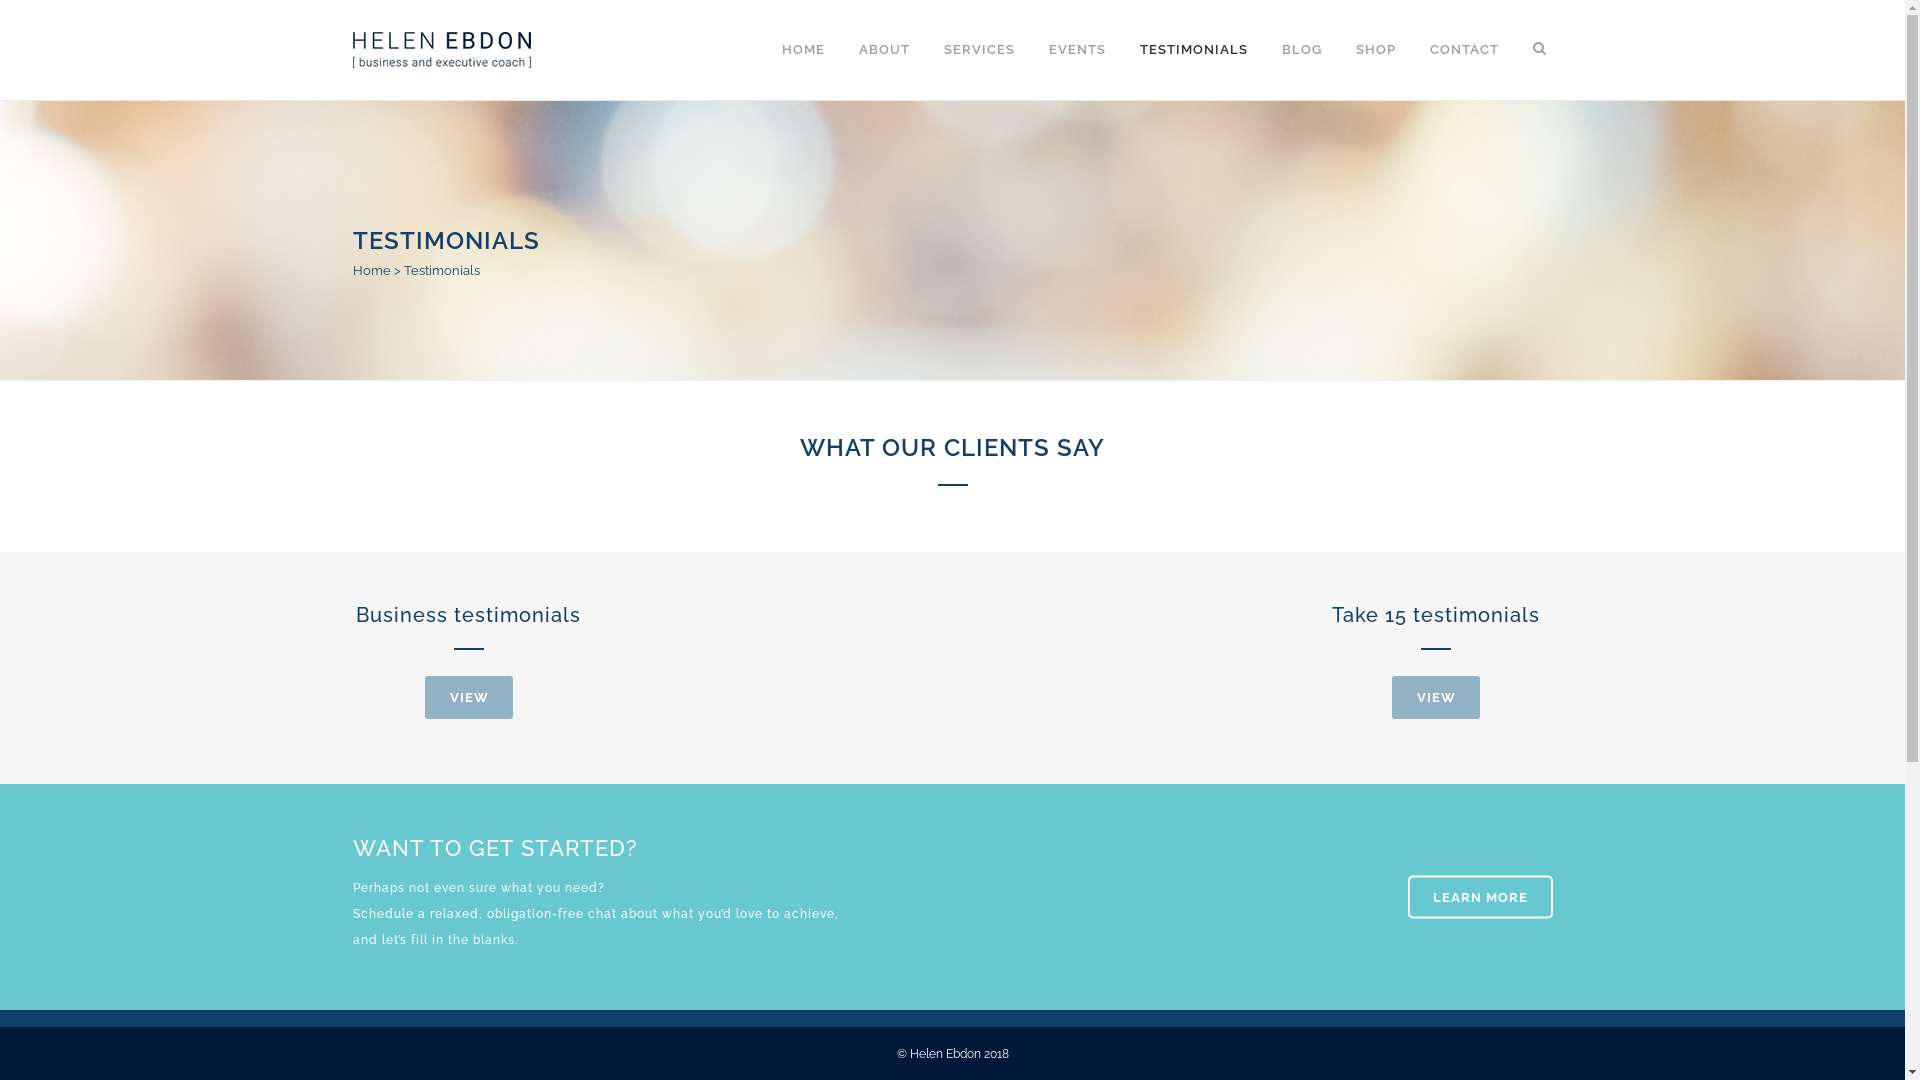 The image size is (1920, 1080). Describe the element at coordinates (484, 849) in the screenshot. I see `helen@helenebdon.com.au` at that location.